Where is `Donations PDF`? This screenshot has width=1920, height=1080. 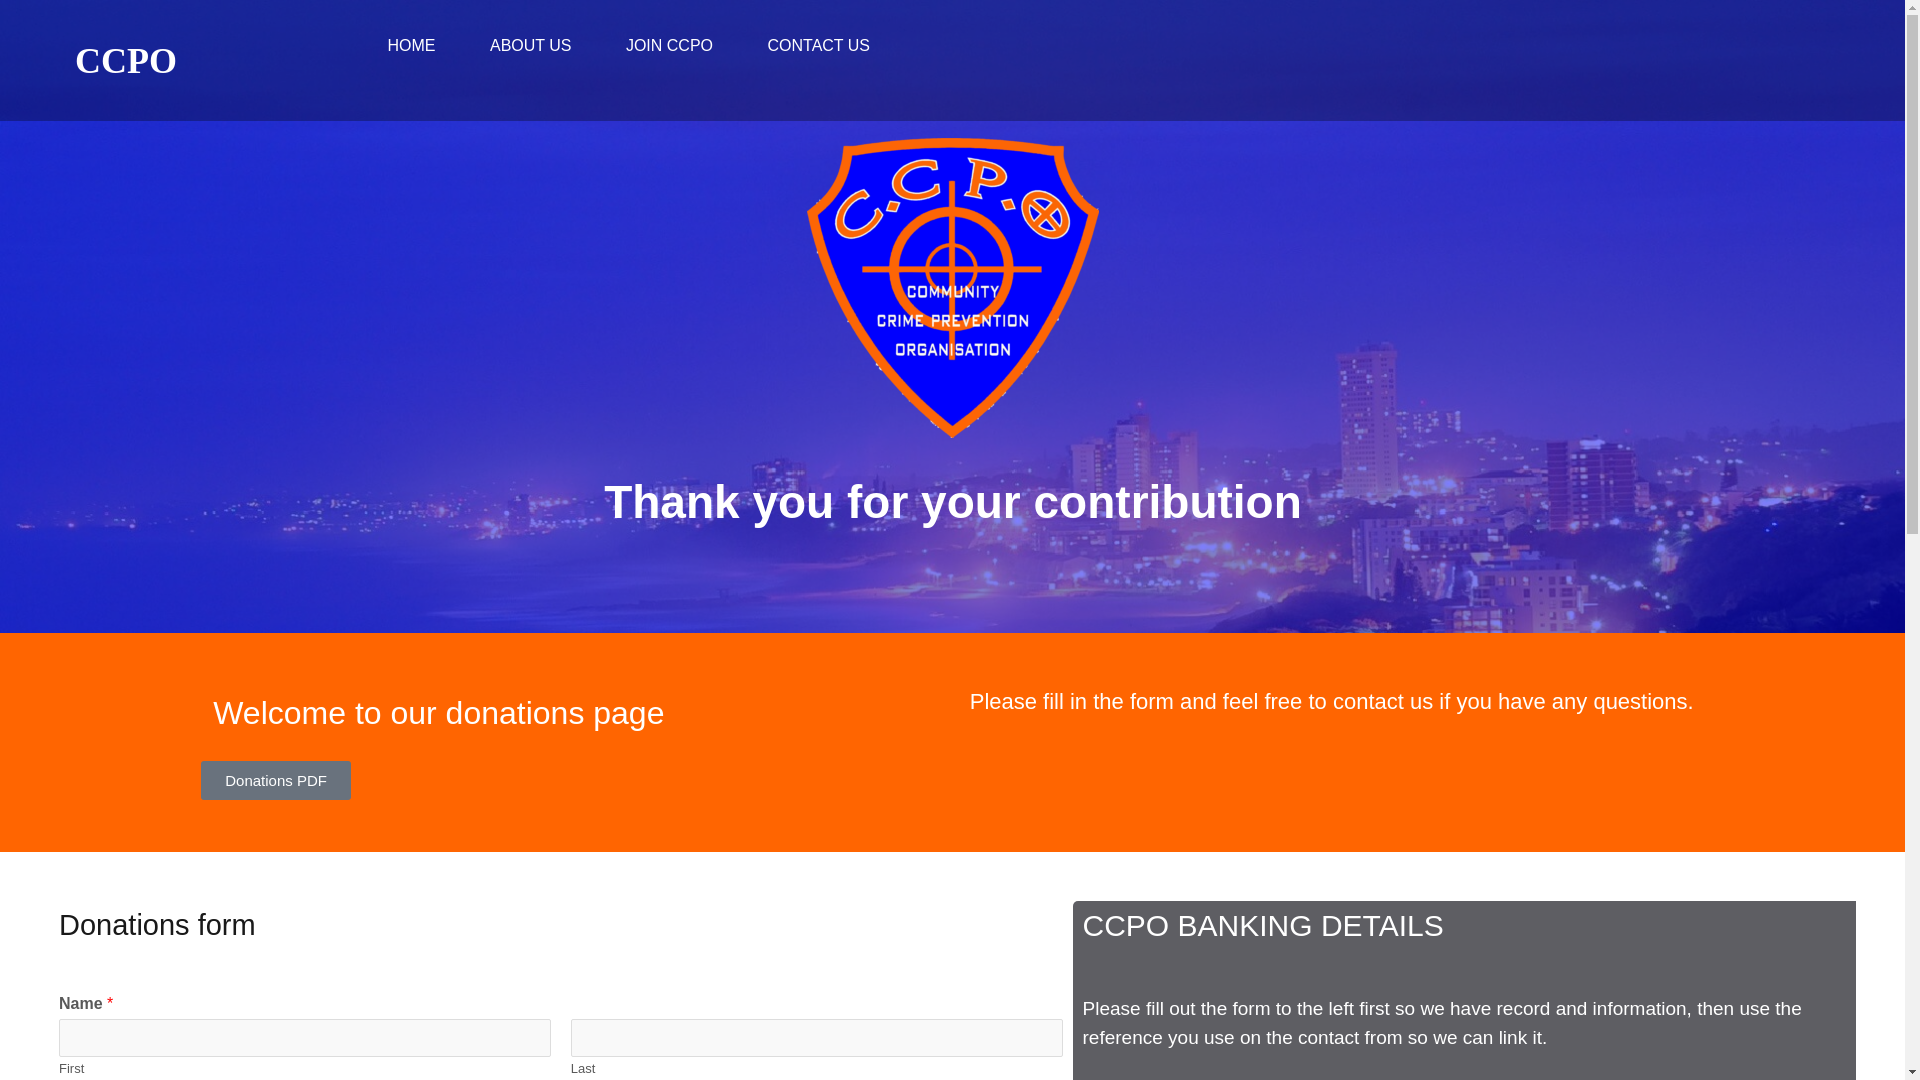
Donations PDF is located at coordinates (276, 780).